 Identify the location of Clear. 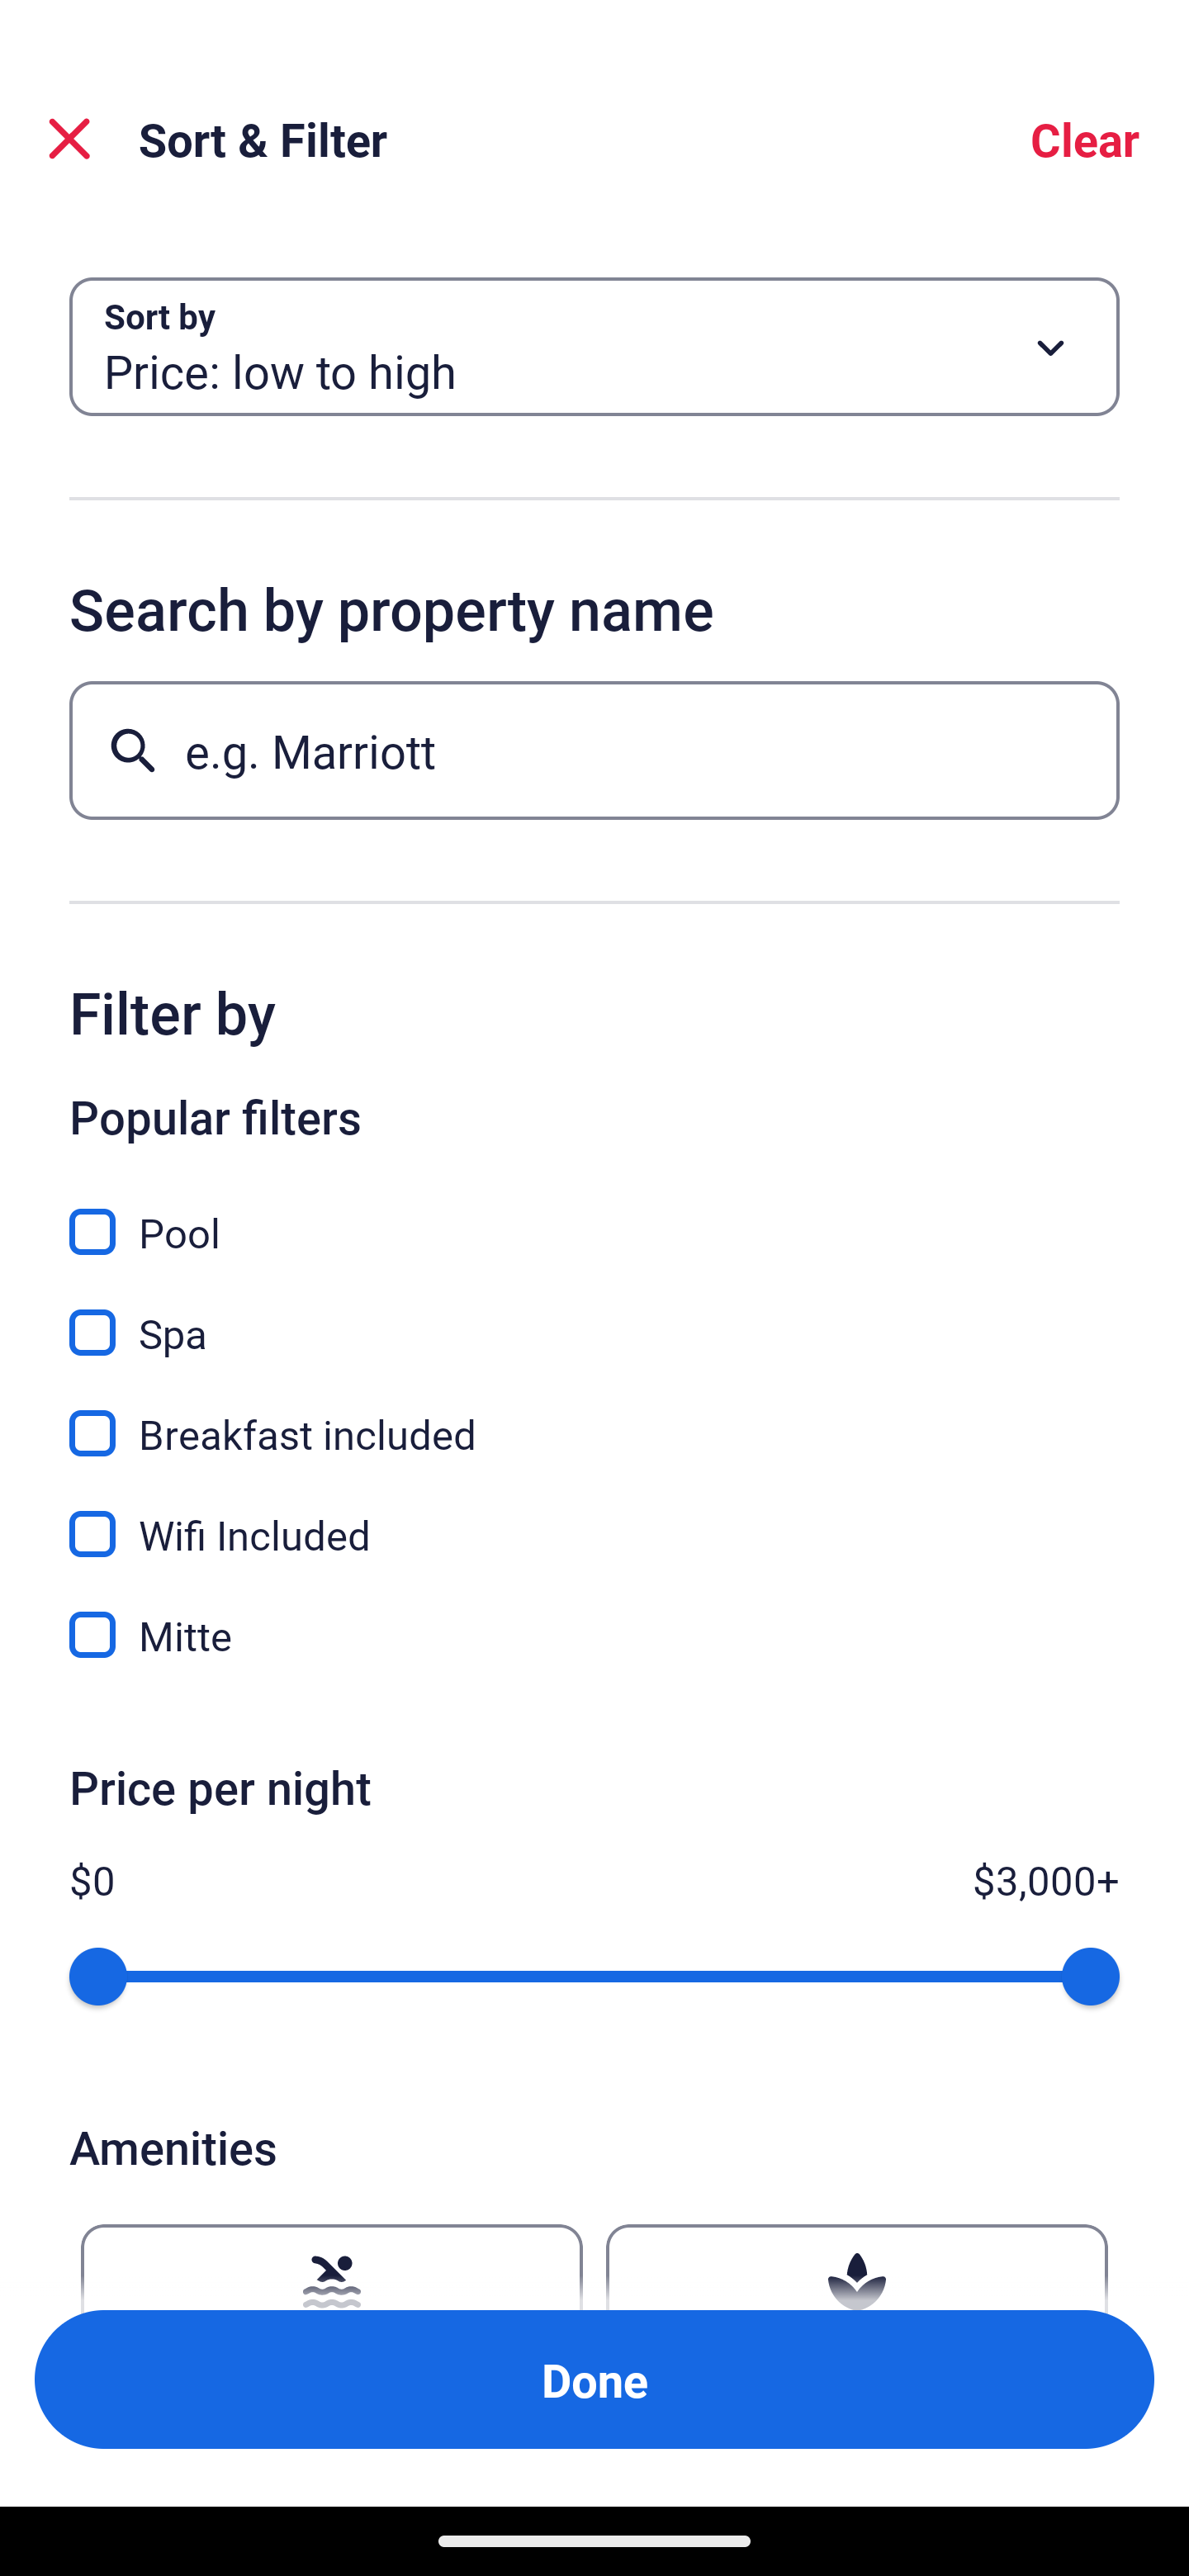
(1085, 139).